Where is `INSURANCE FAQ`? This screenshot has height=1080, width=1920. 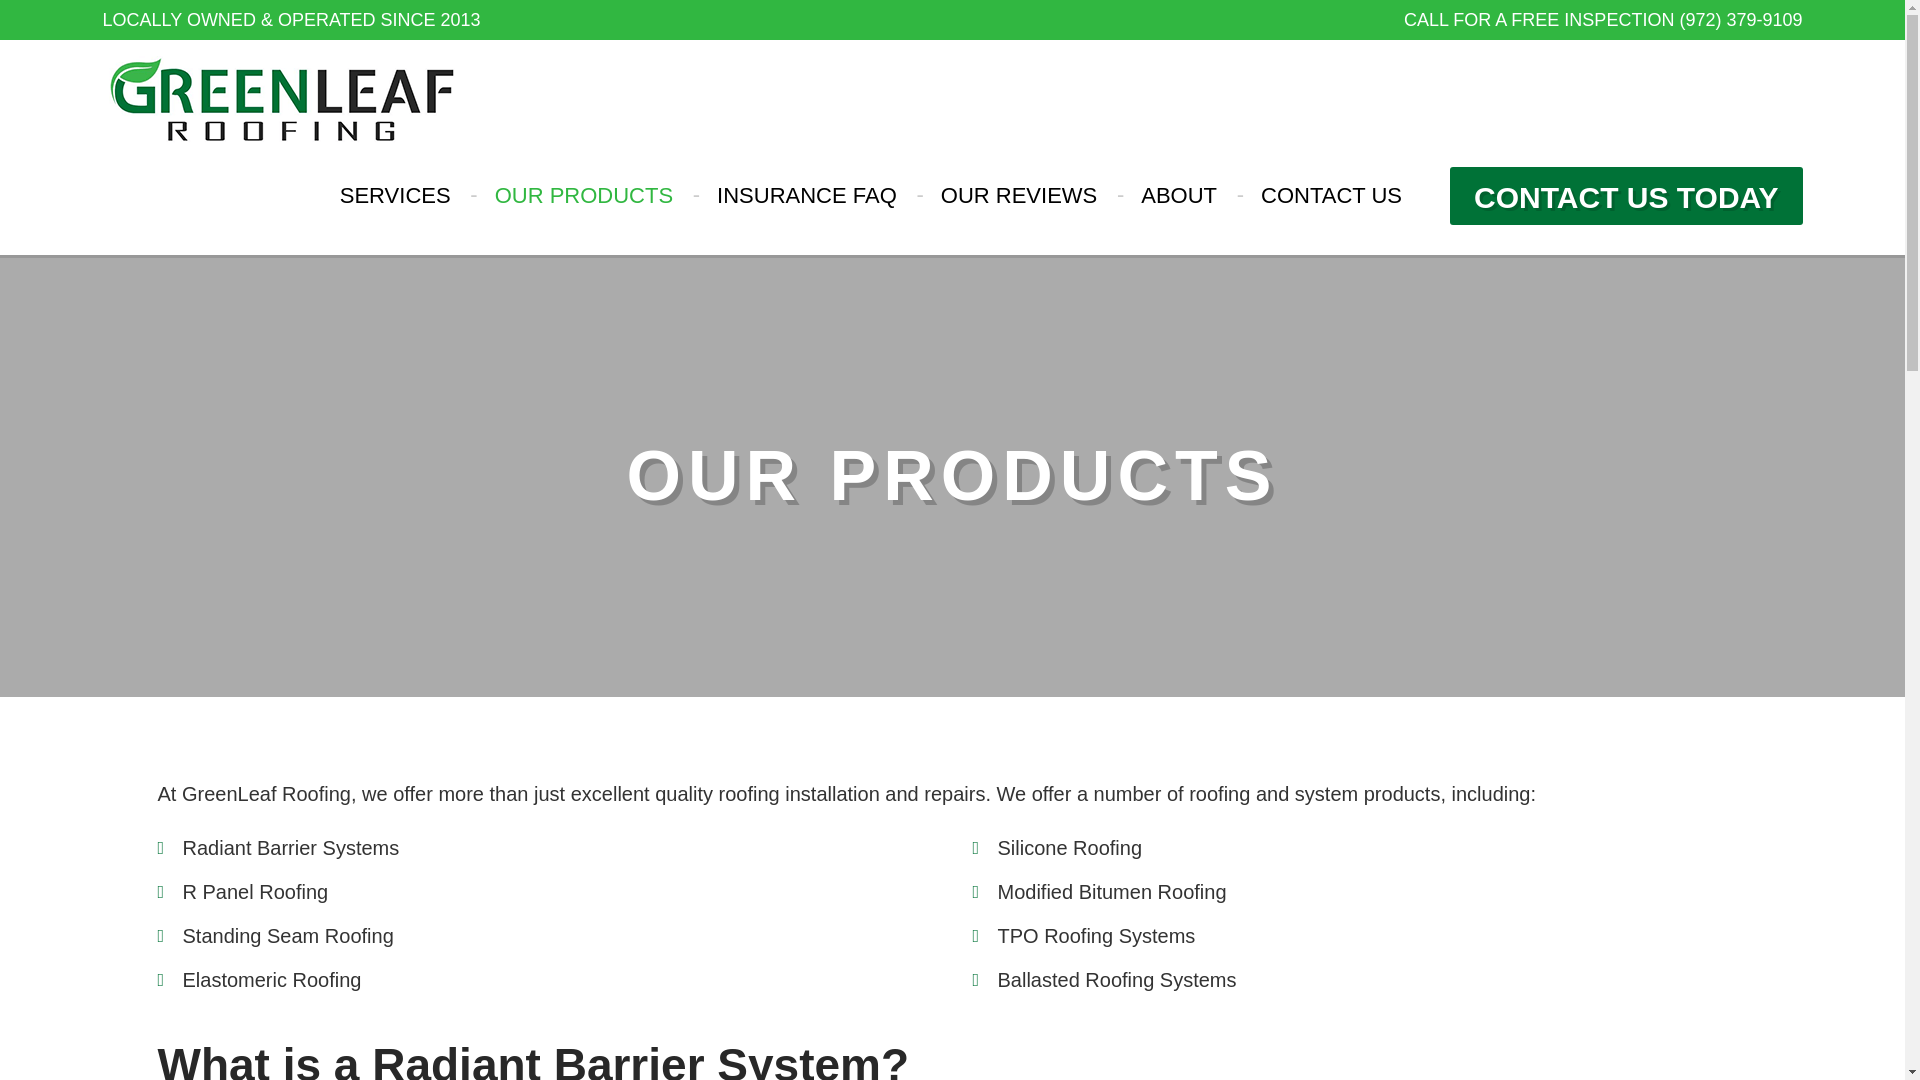
INSURANCE FAQ is located at coordinates (806, 200).